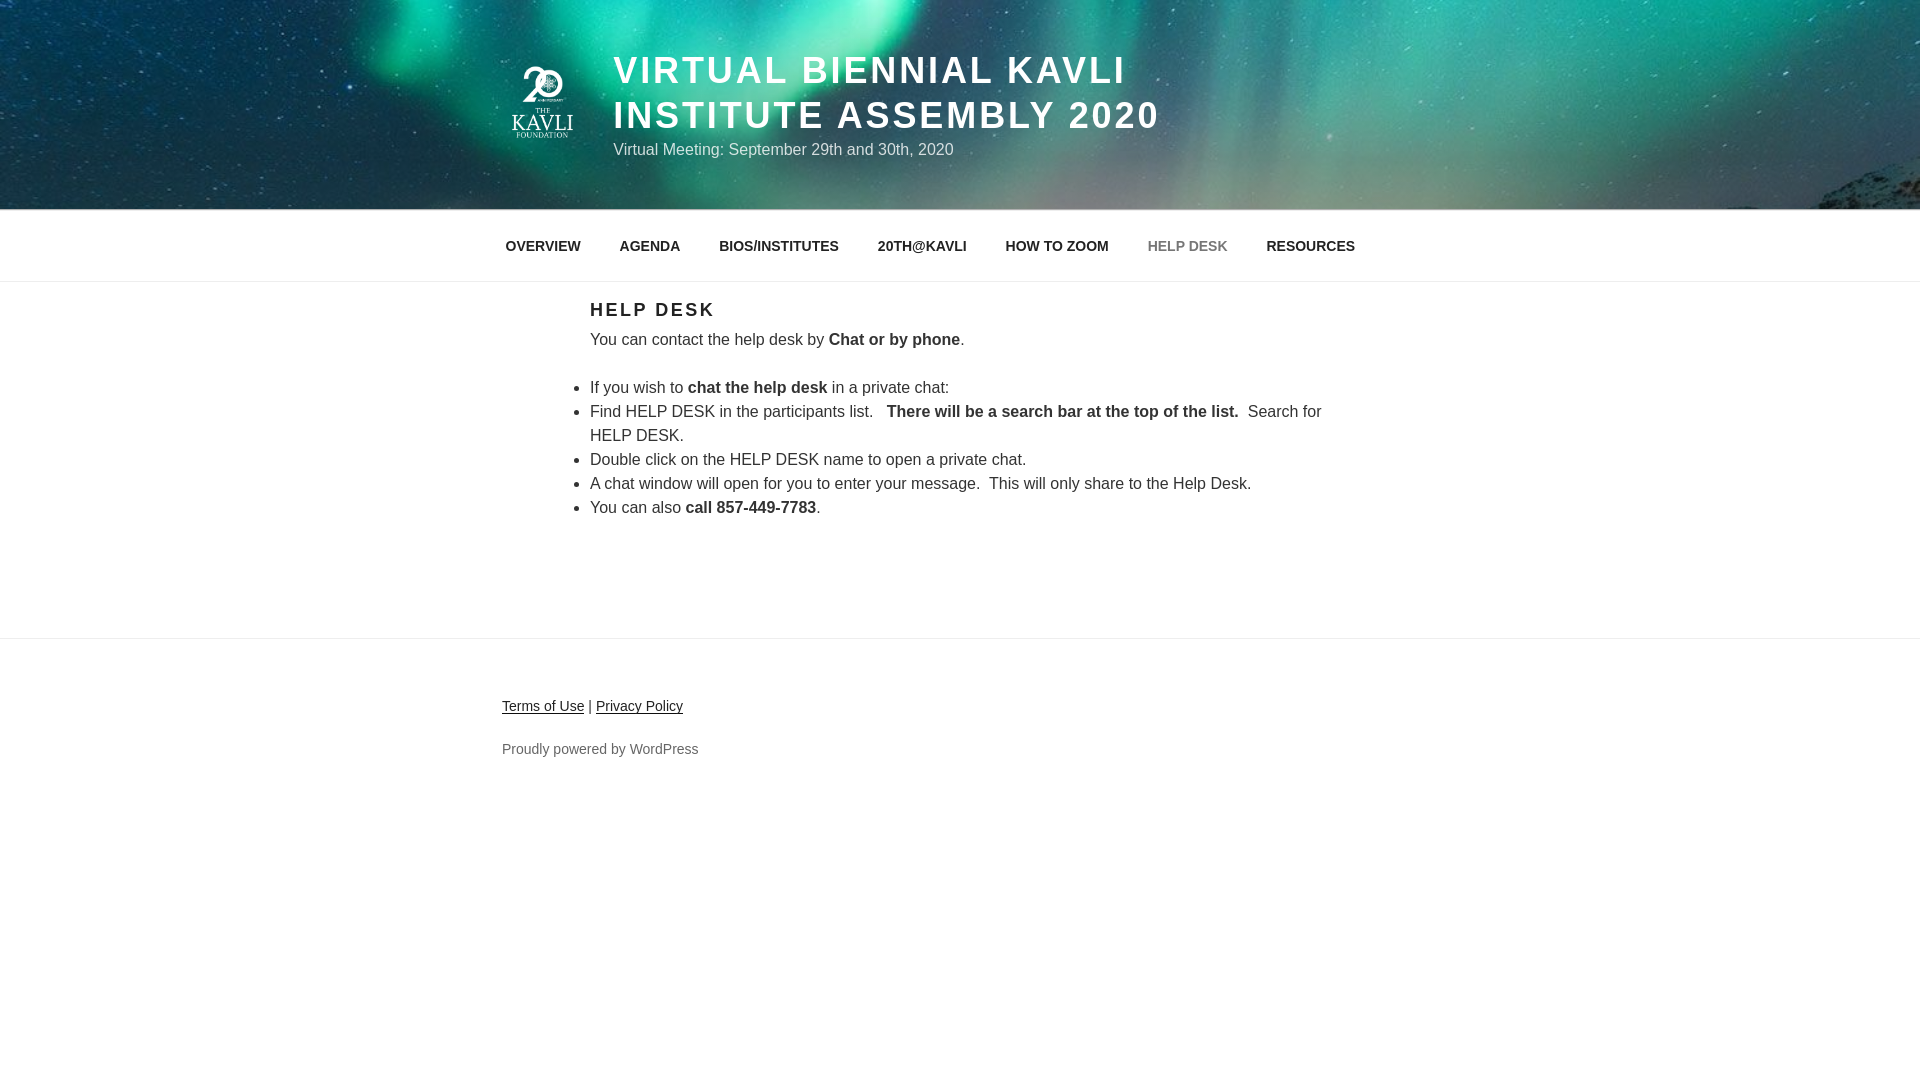  What do you see at coordinates (650, 246) in the screenshot?
I see `AGENDA` at bounding box center [650, 246].